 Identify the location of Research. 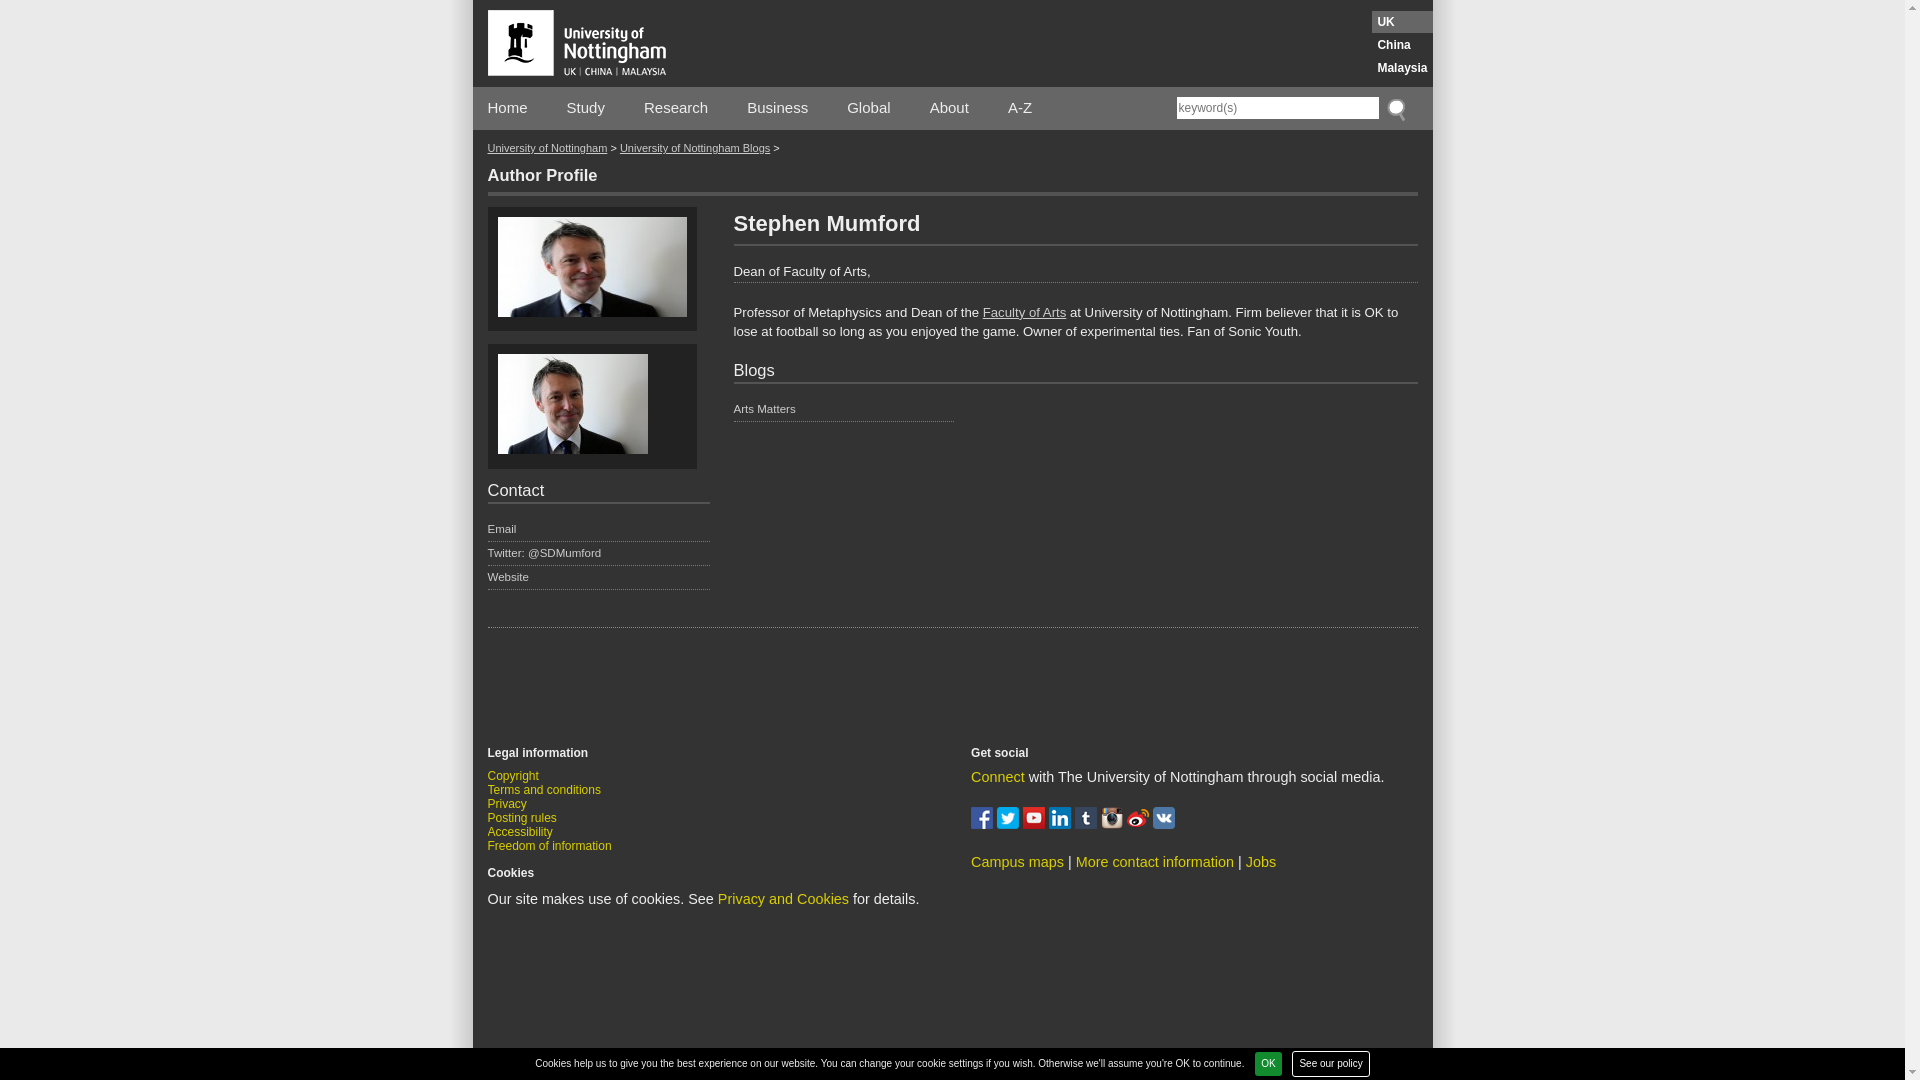
(676, 108).